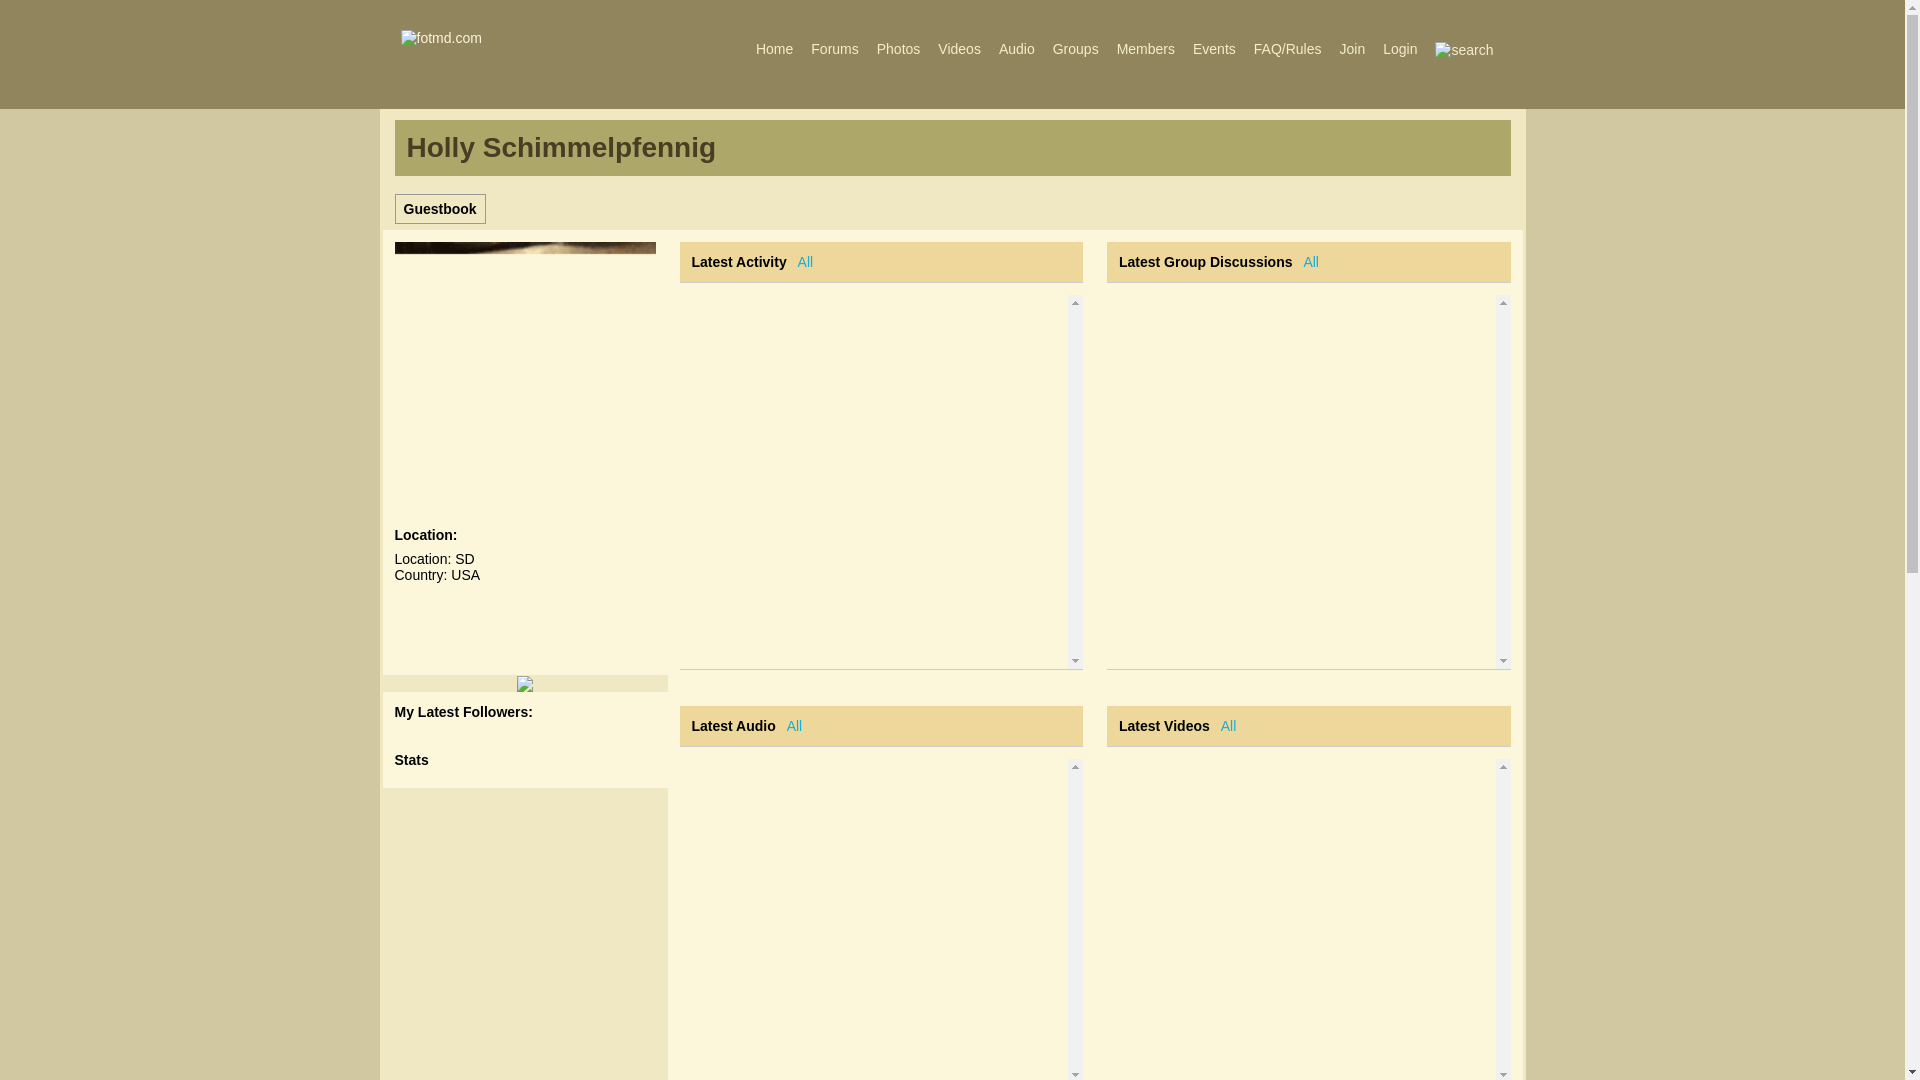 This screenshot has width=1920, height=1080. What do you see at coordinates (560, 151) in the screenshot?
I see `Holly Schimmelpfennig` at bounding box center [560, 151].